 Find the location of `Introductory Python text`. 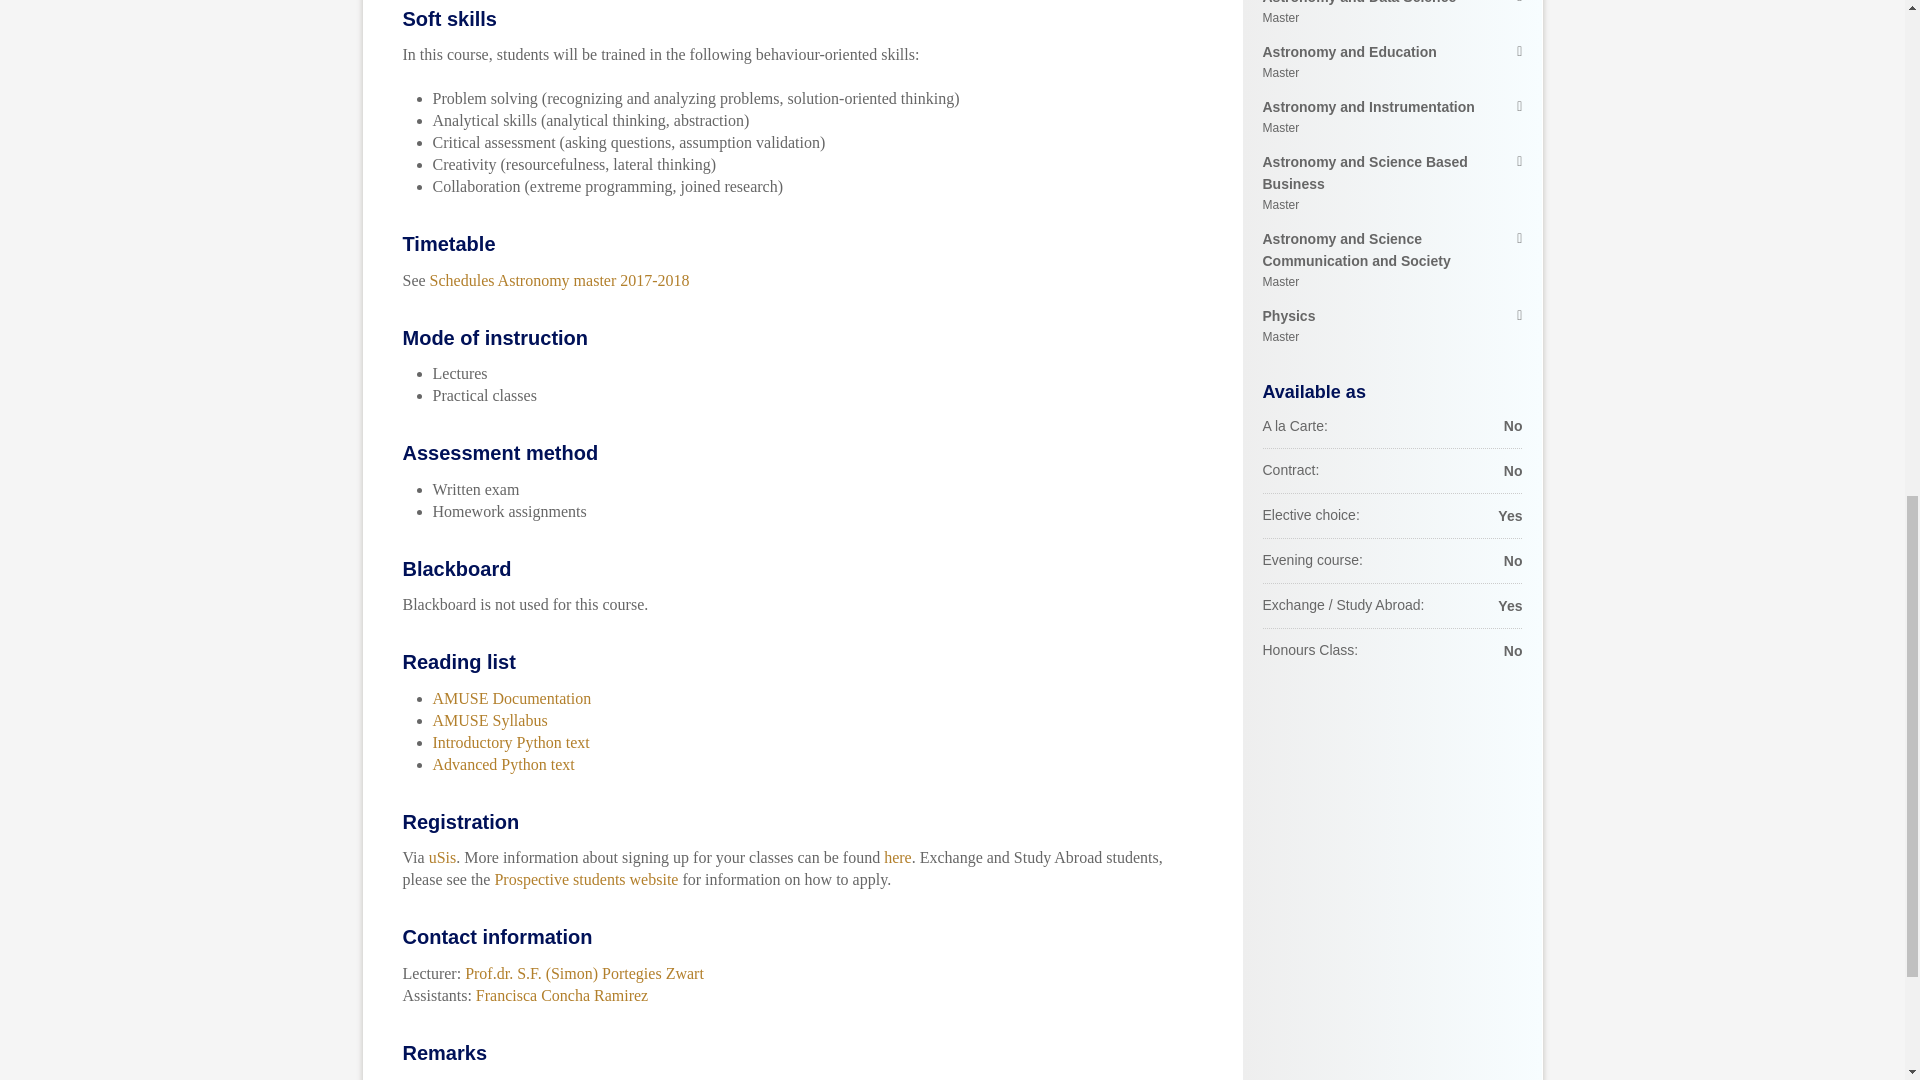

Introductory Python text is located at coordinates (503, 764).